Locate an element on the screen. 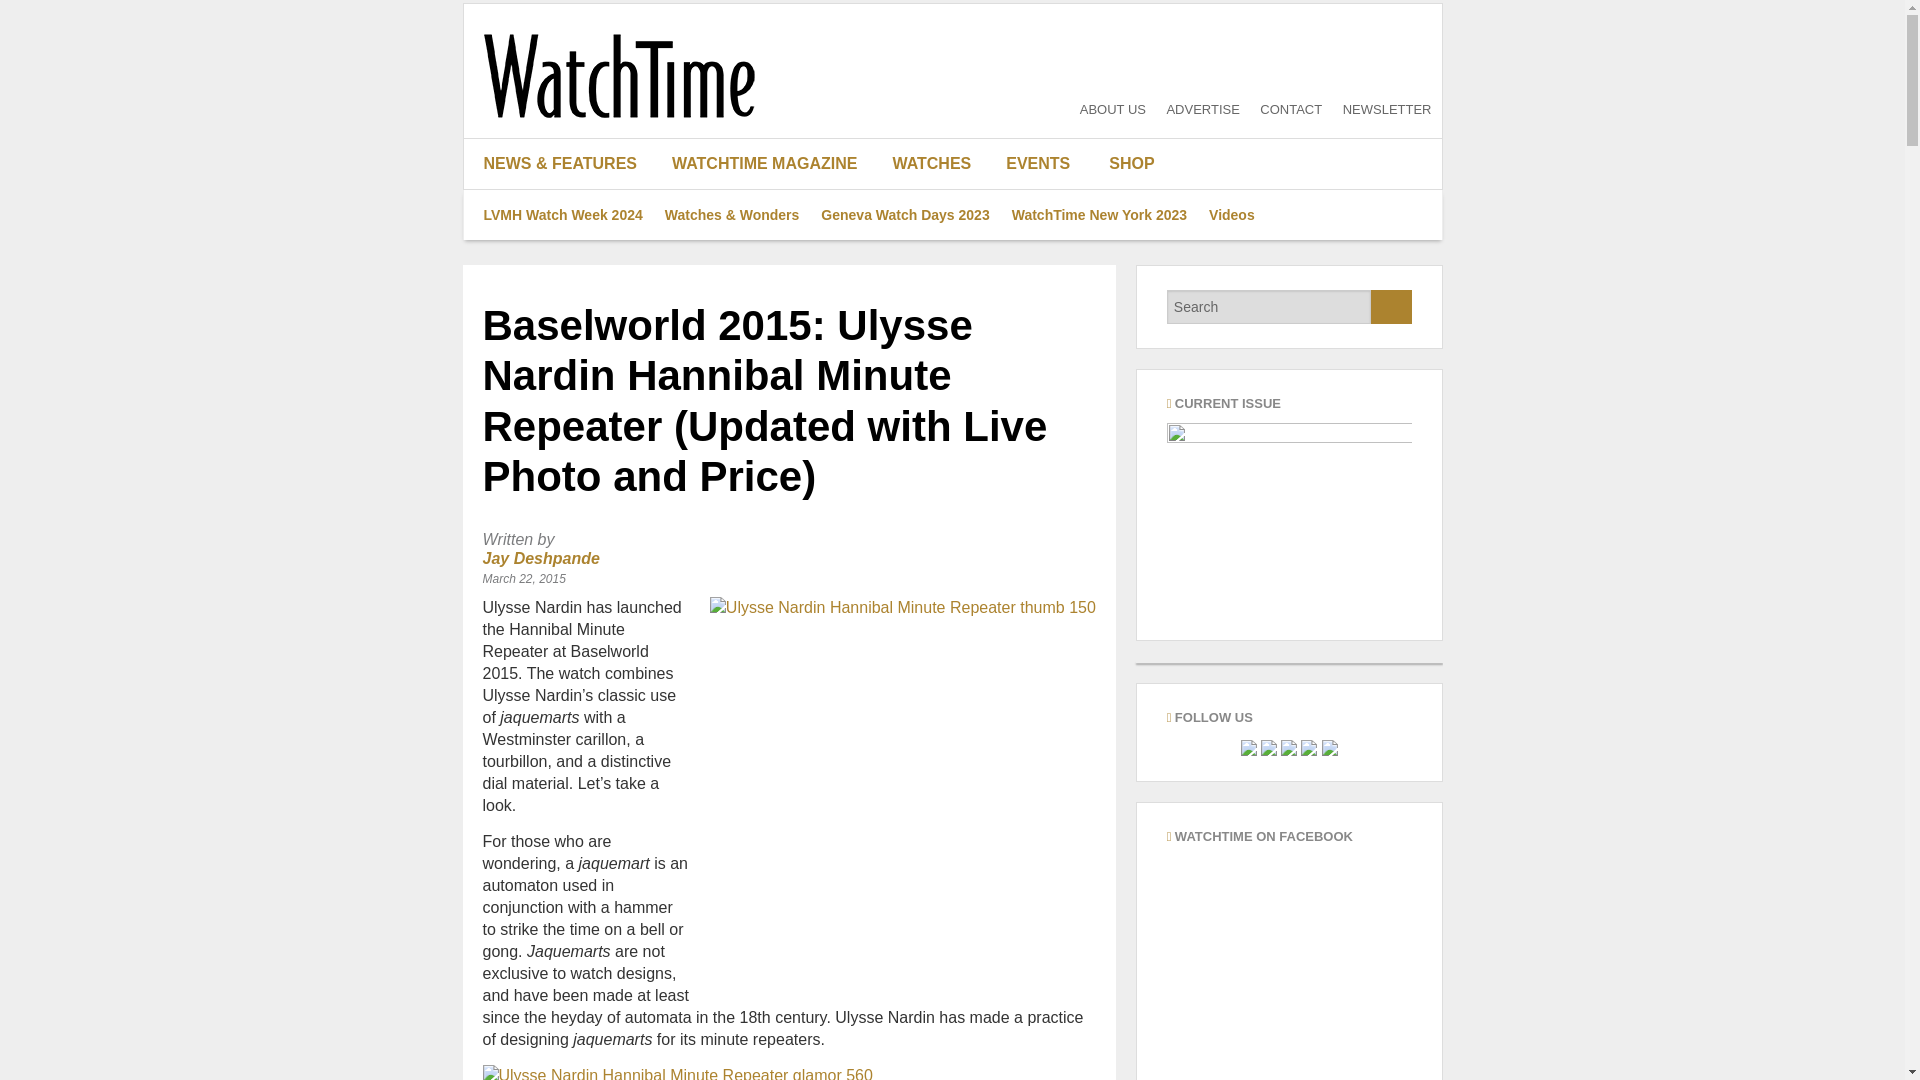  WATCH NEWS is located at coordinates (568, 314).